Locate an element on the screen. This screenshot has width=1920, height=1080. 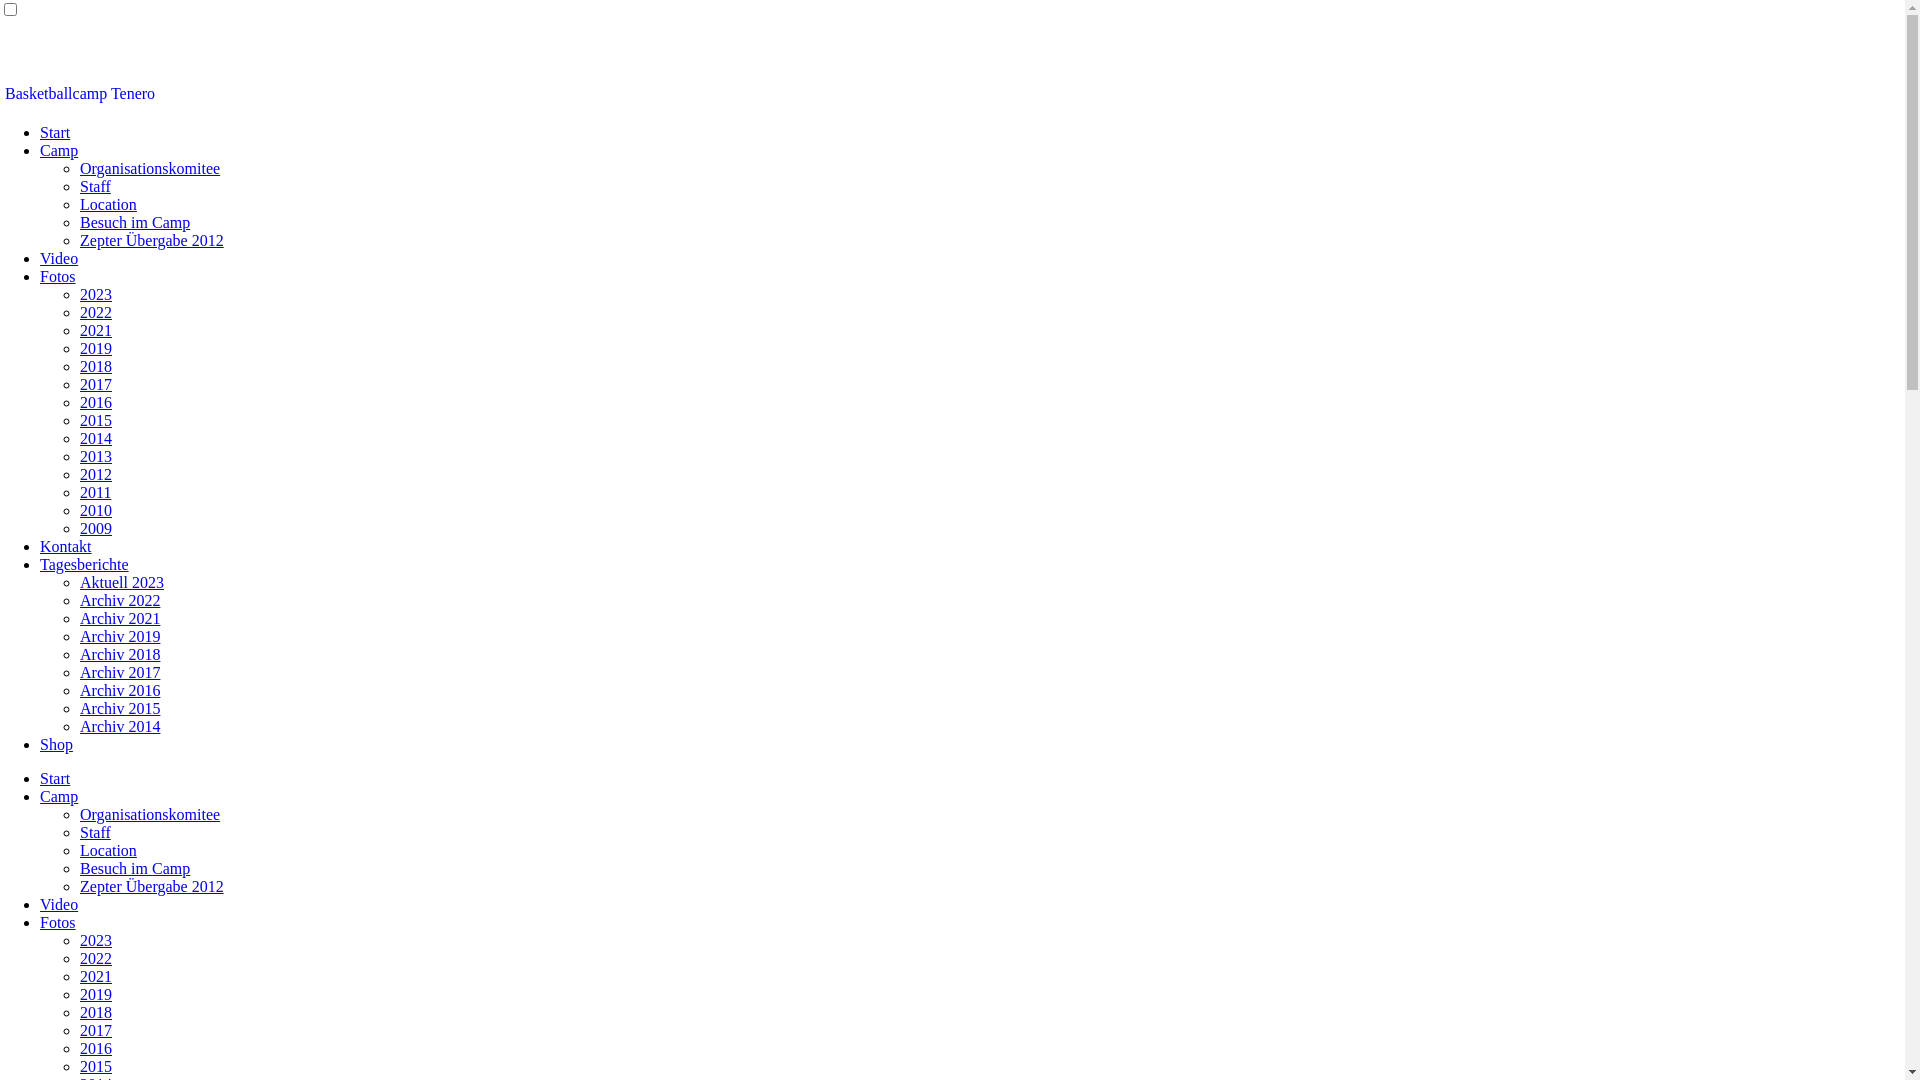
Kontakt is located at coordinates (66, 546).